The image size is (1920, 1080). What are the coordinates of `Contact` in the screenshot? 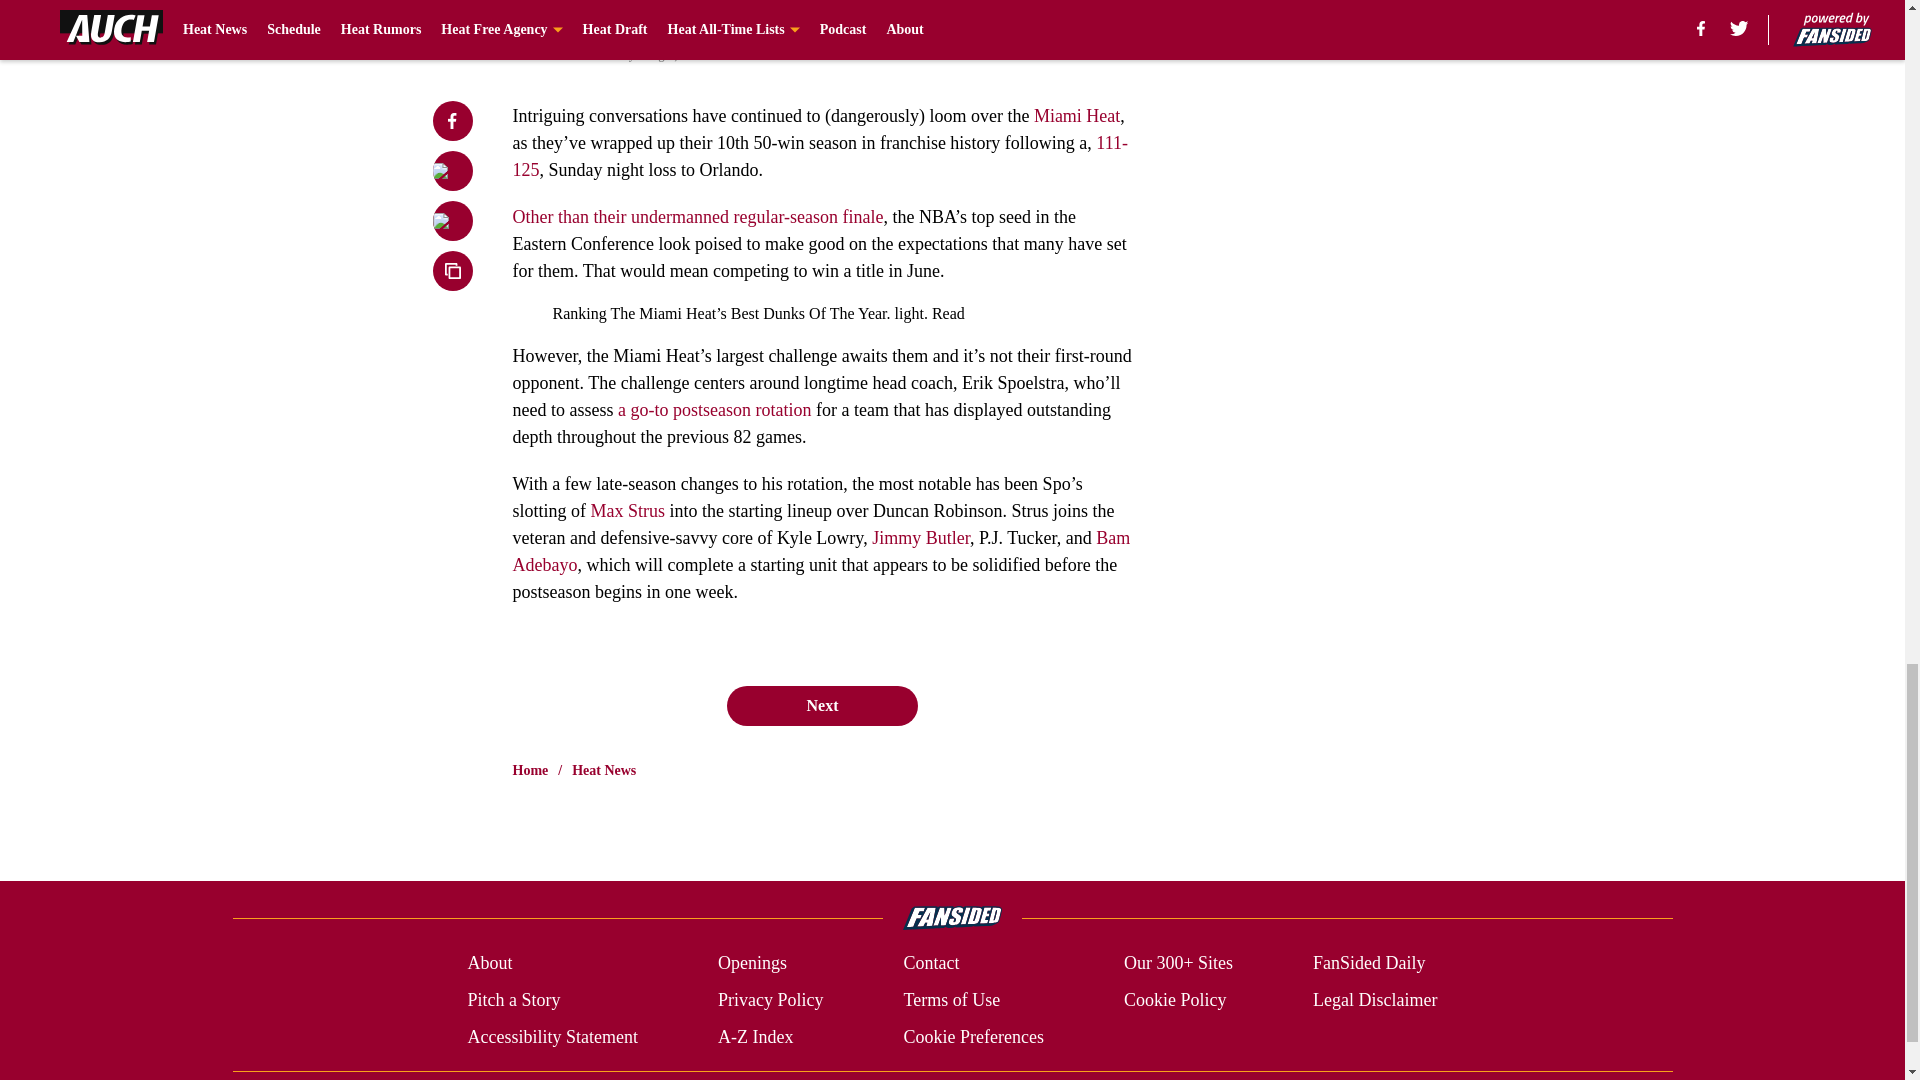 It's located at (930, 964).